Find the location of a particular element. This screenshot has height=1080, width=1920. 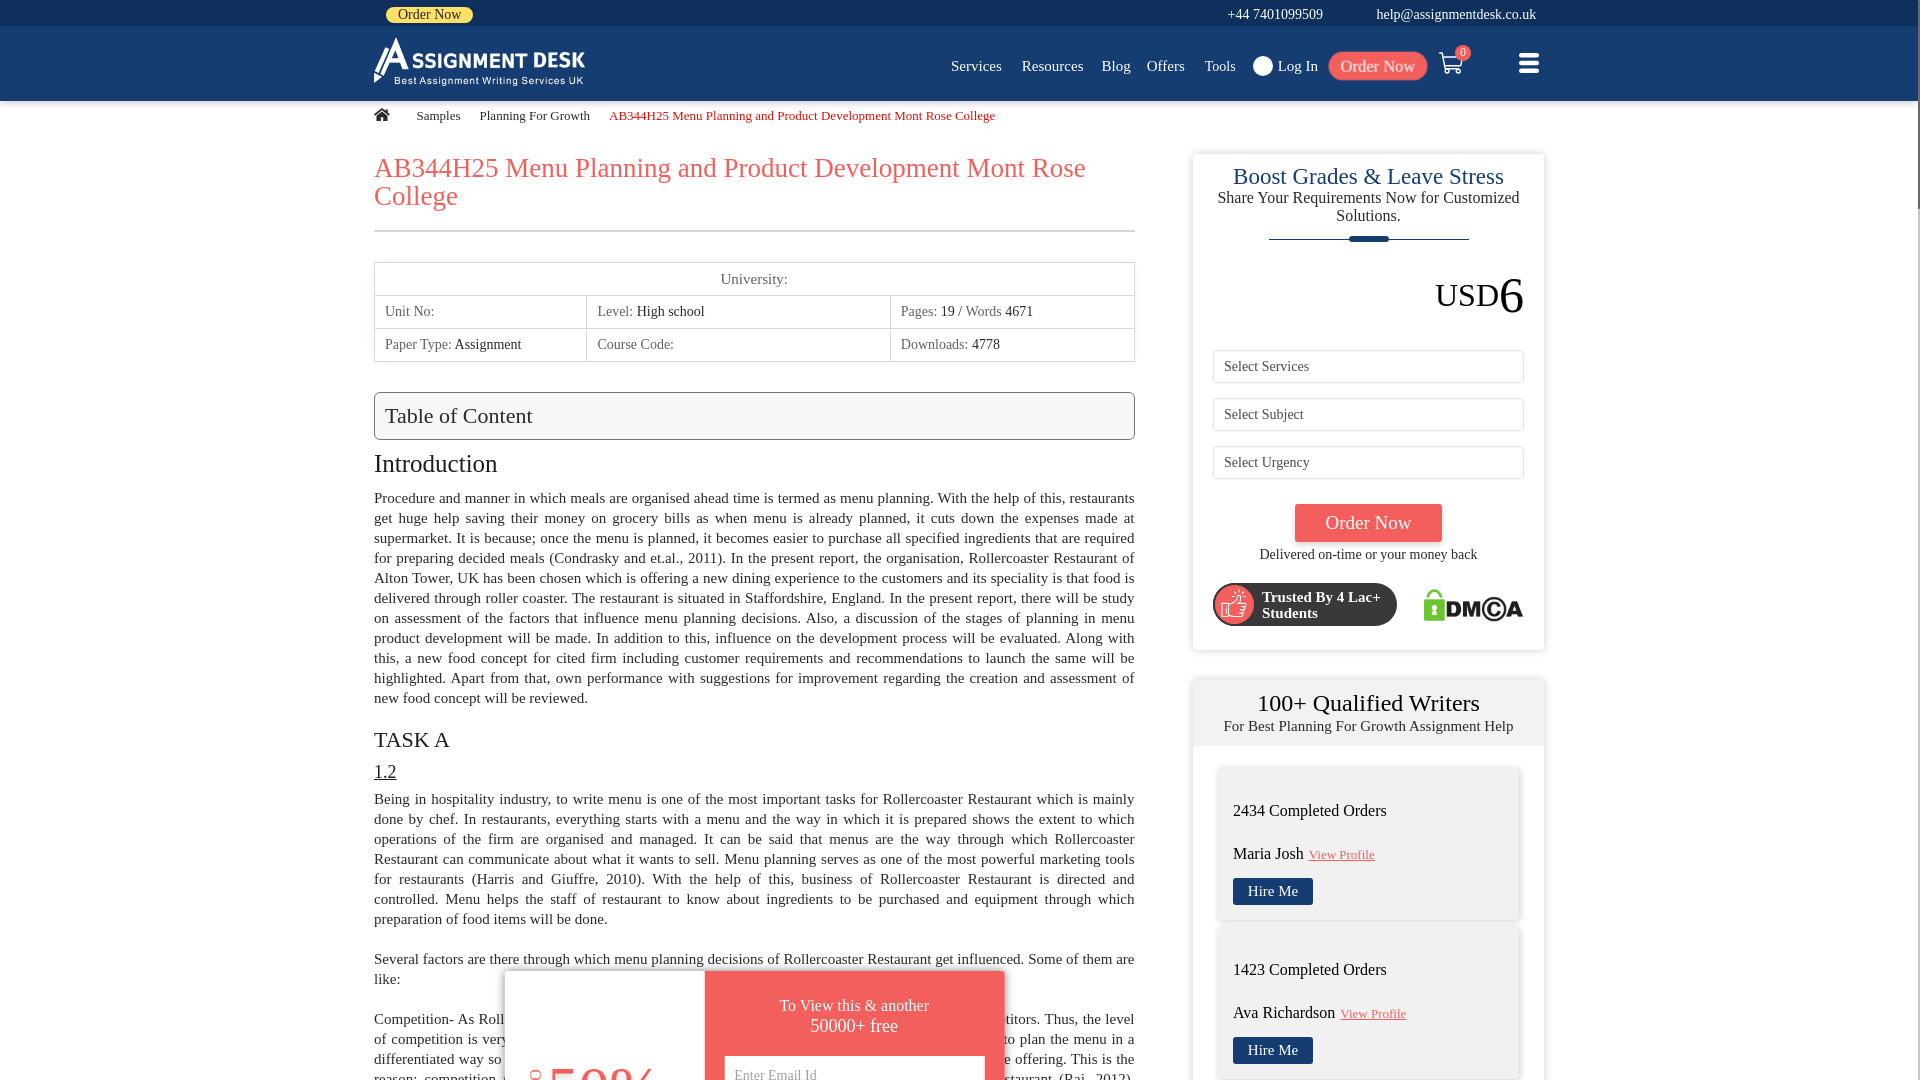

Home is located at coordinates (382, 115).